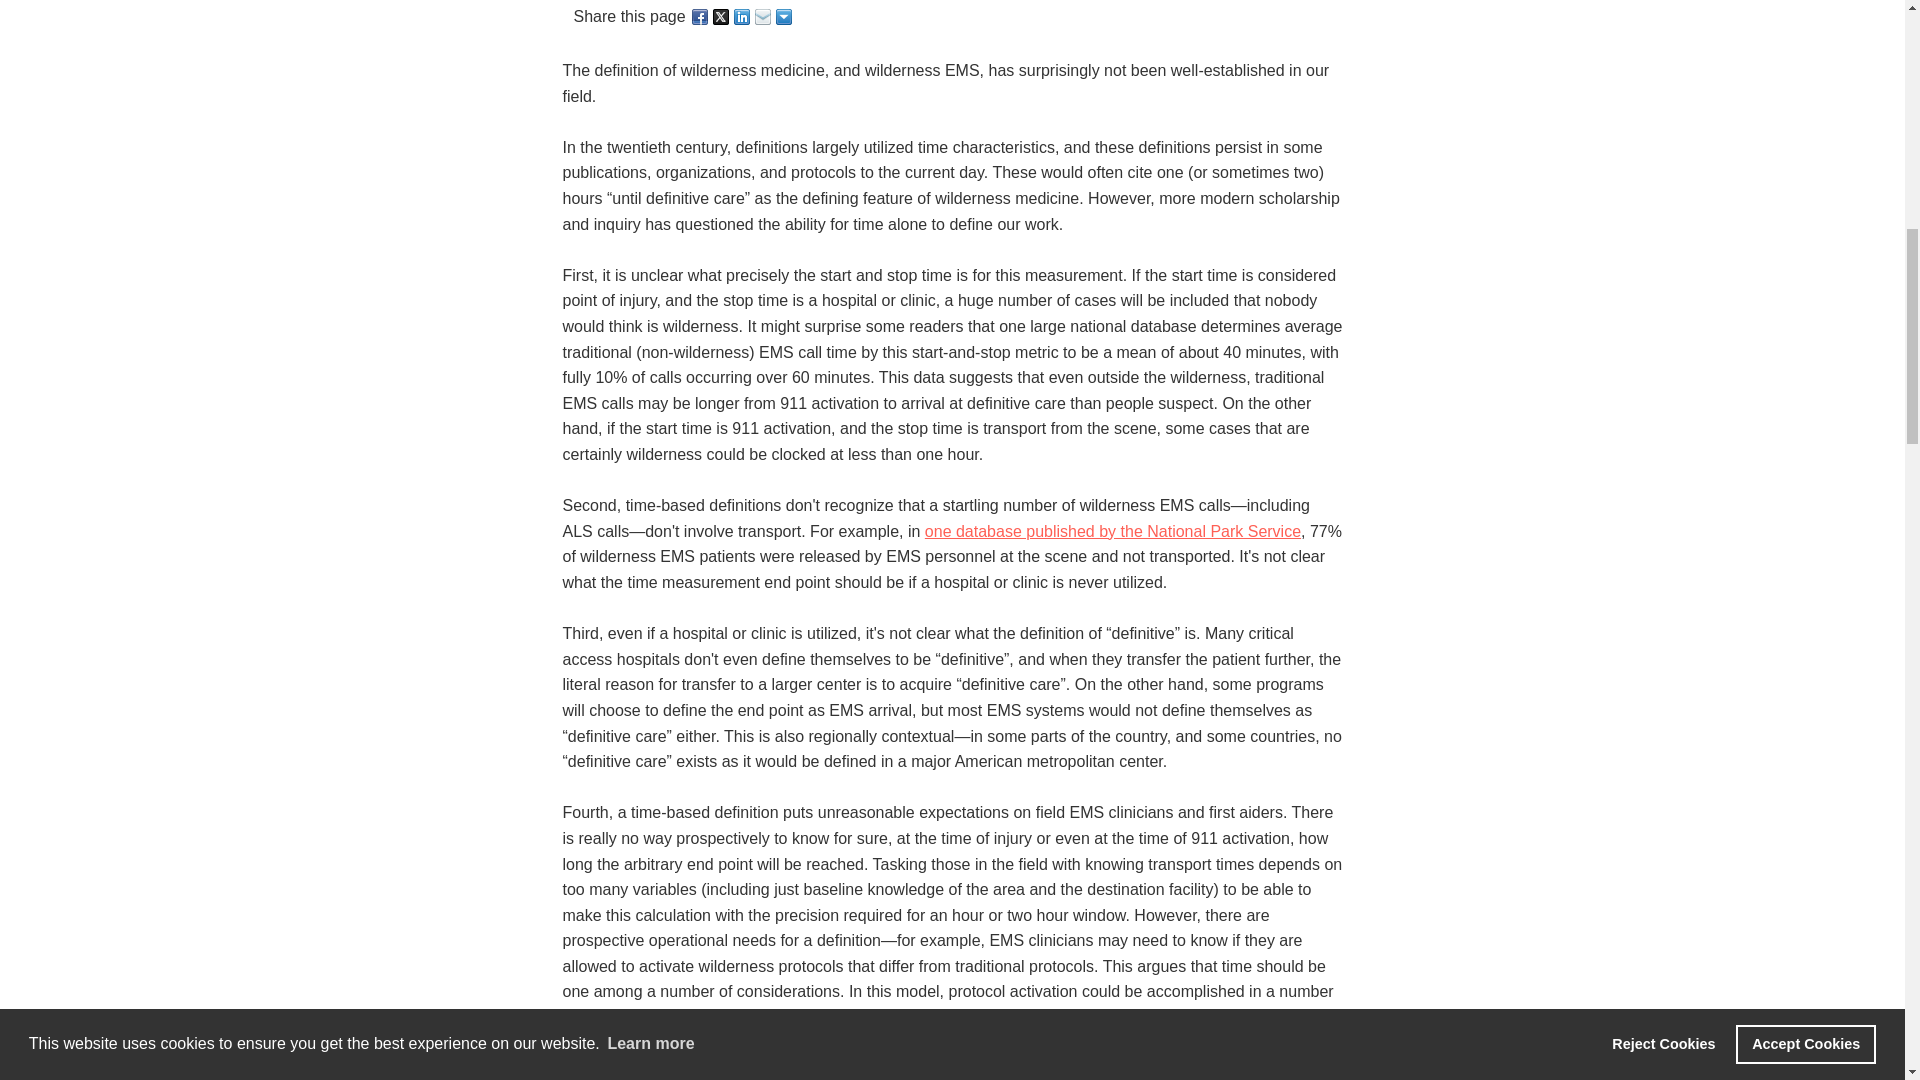  Describe the element at coordinates (784, 17) in the screenshot. I see `More options` at that location.